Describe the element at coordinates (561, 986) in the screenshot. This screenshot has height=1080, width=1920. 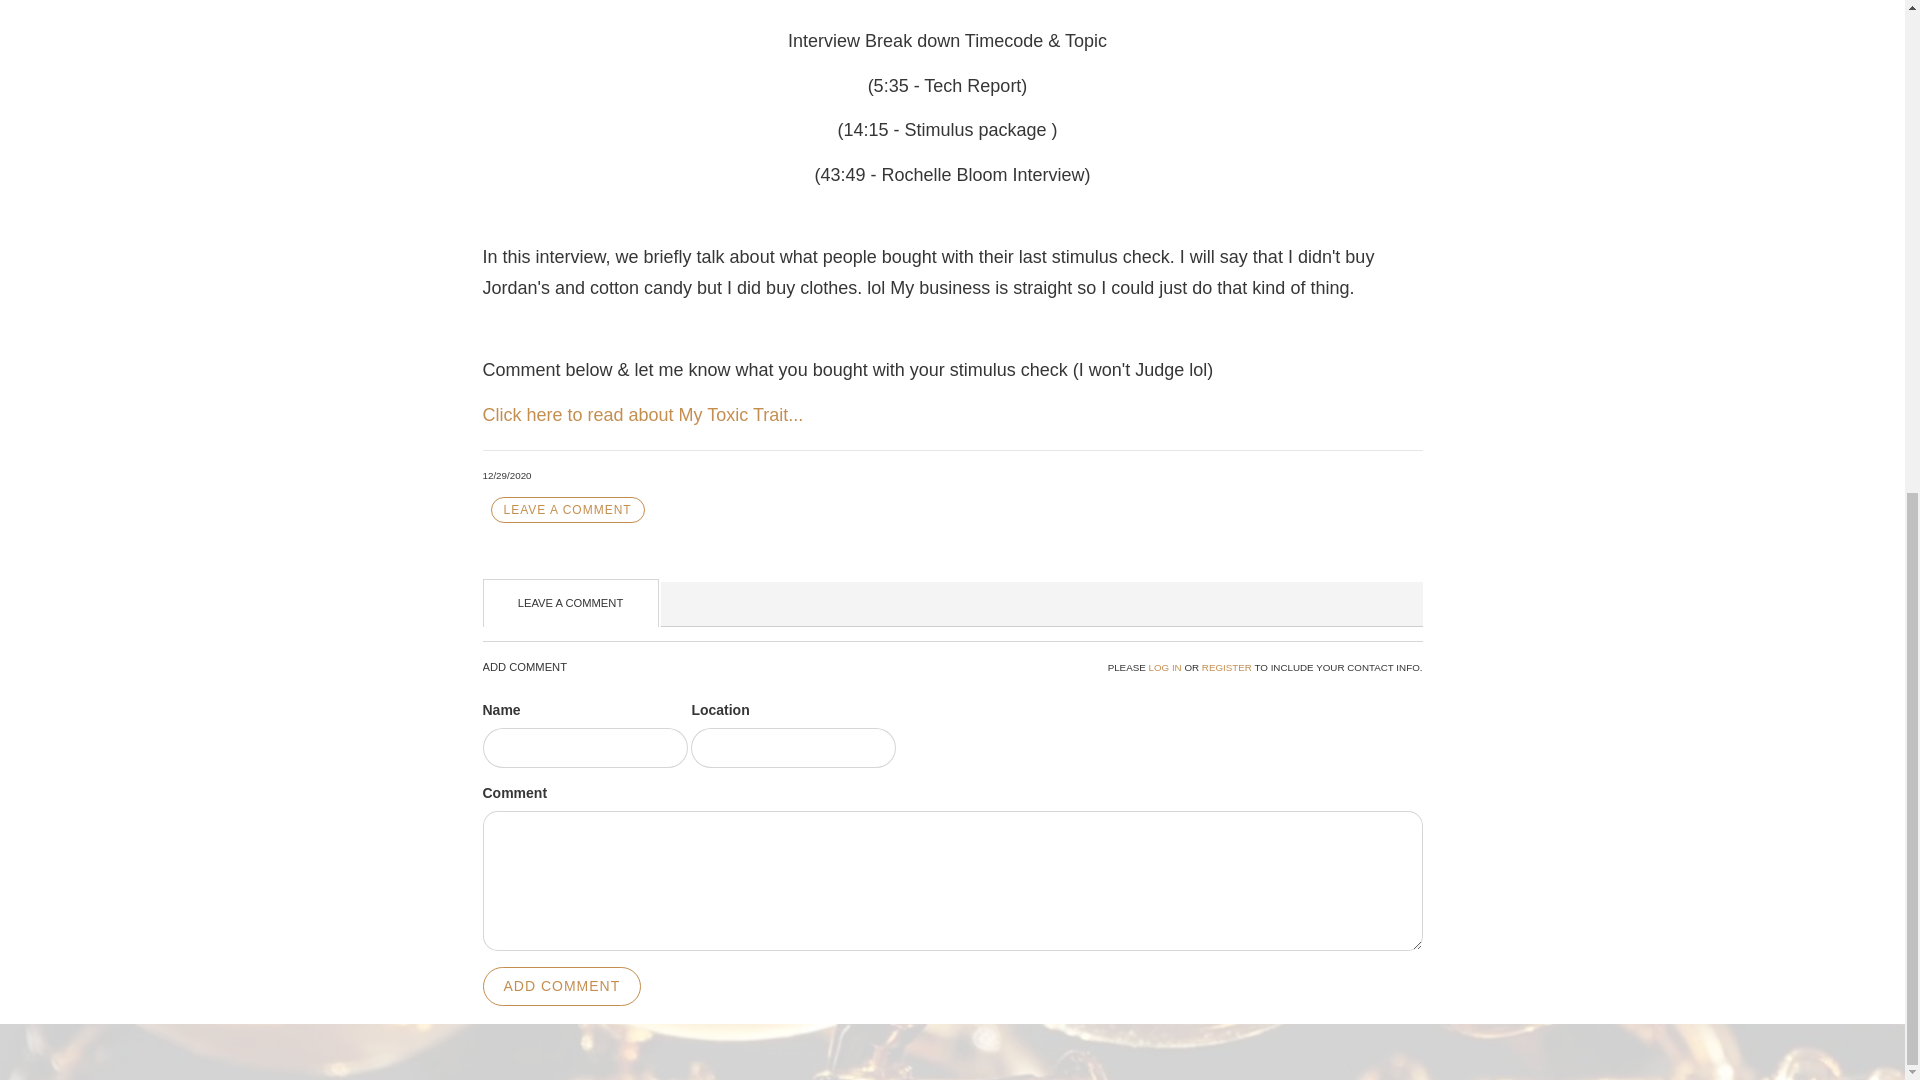
I see `ADD COMMENT` at that location.